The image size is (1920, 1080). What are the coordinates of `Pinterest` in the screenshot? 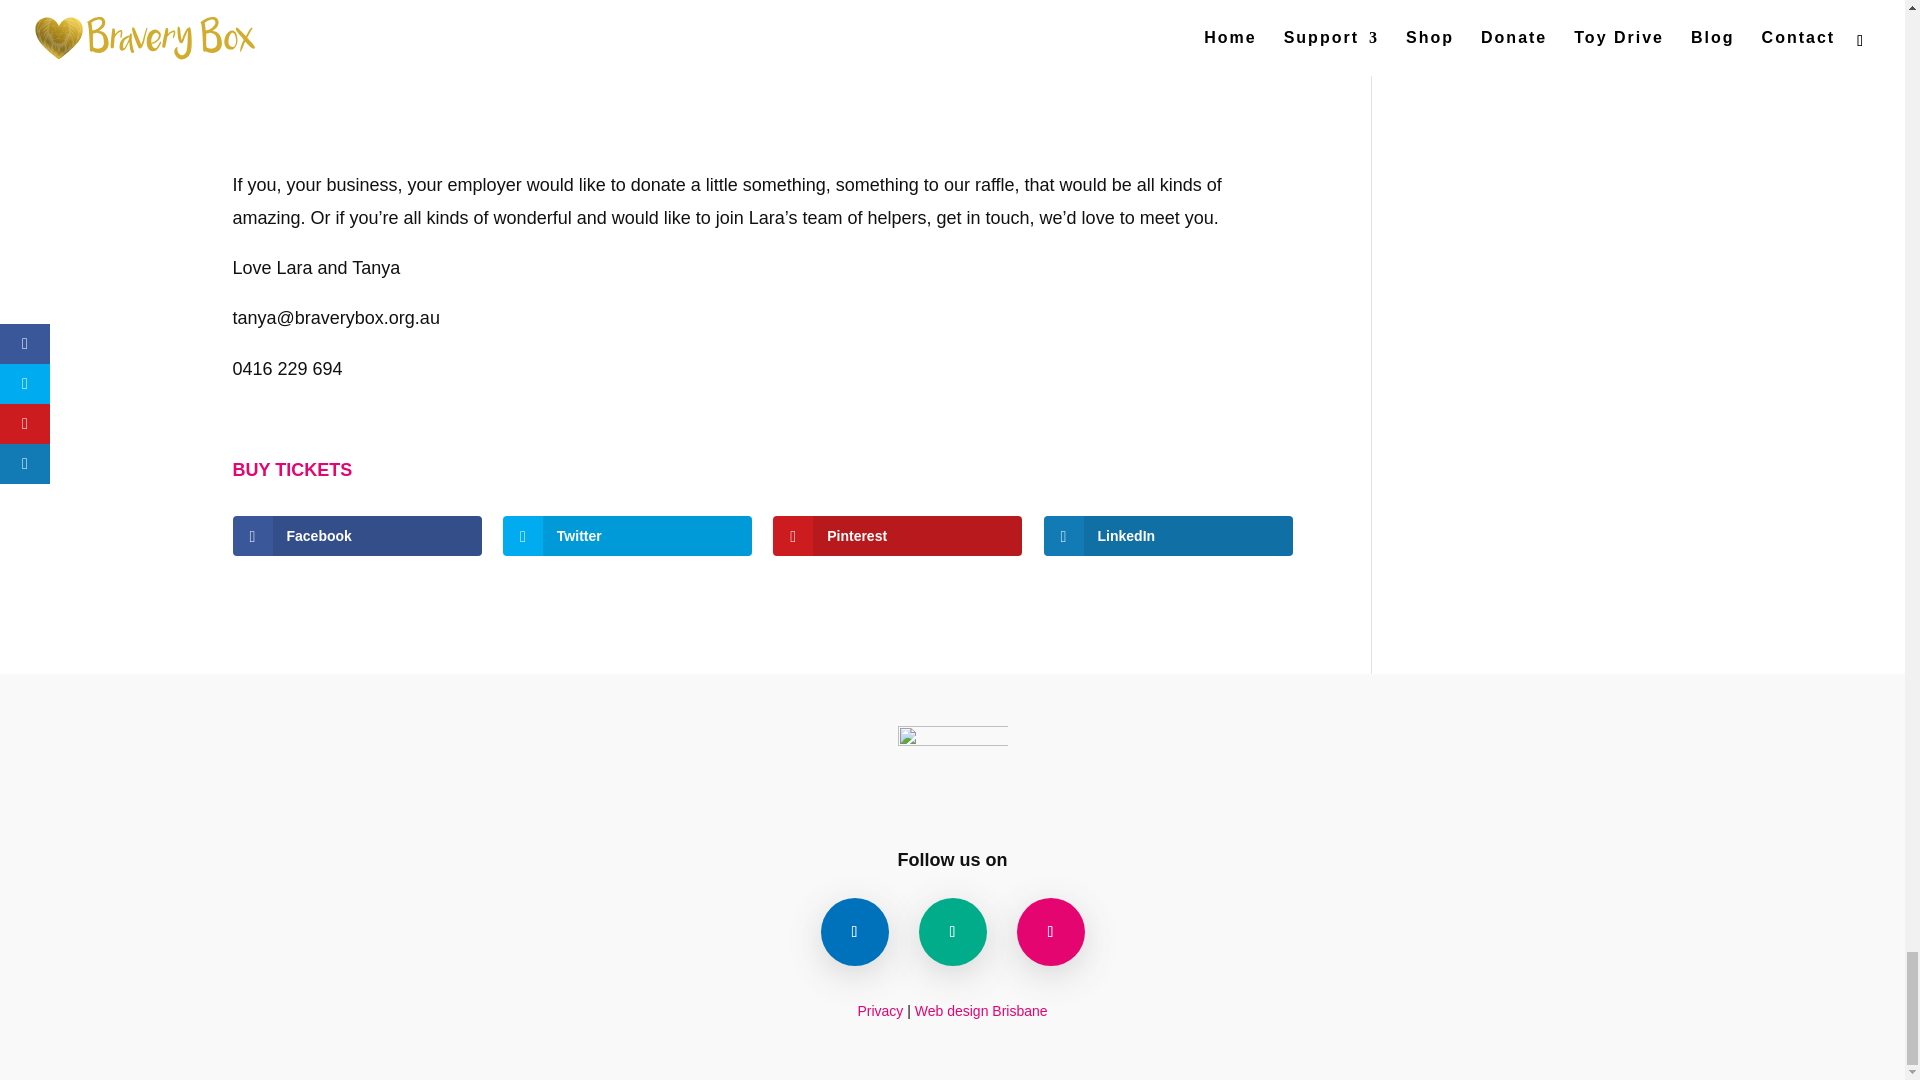 It's located at (897, 536).